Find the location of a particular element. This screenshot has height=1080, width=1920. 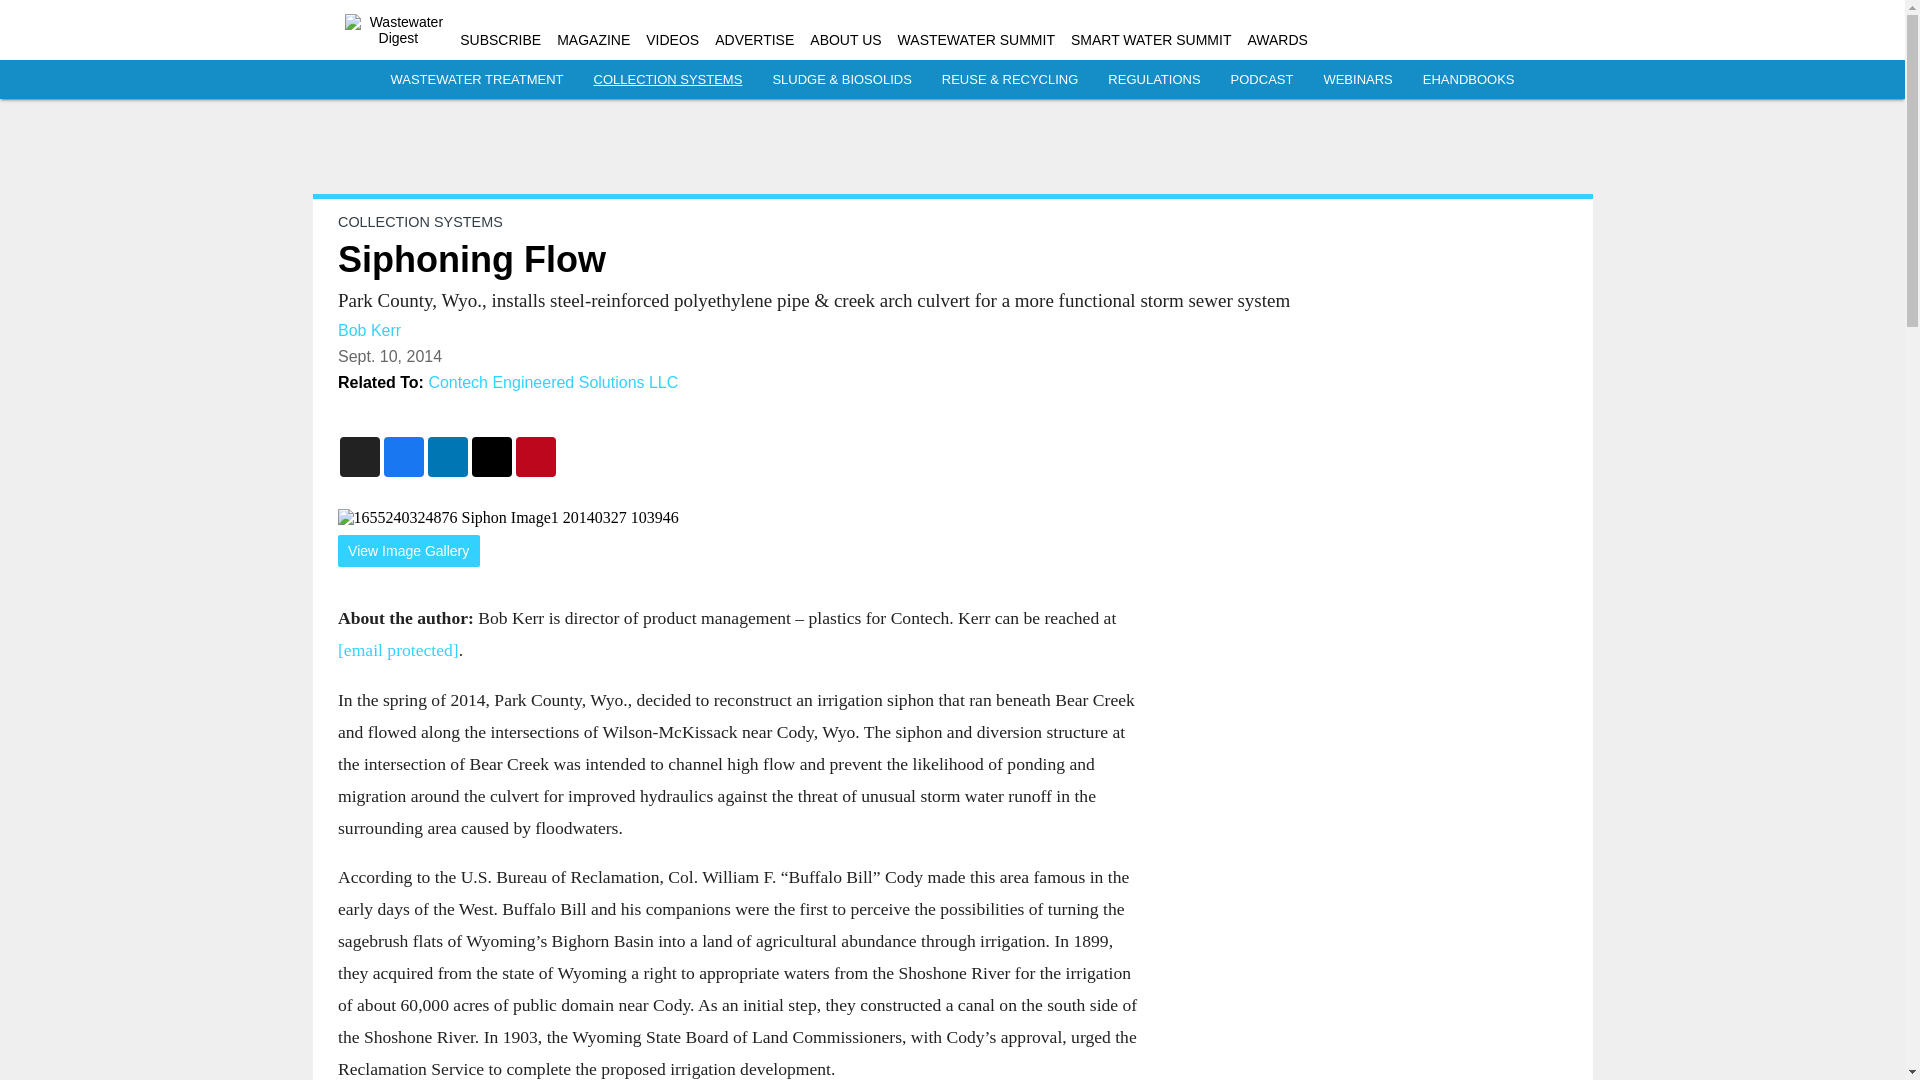

View Image Gallery is located at coordinates (408, 551).